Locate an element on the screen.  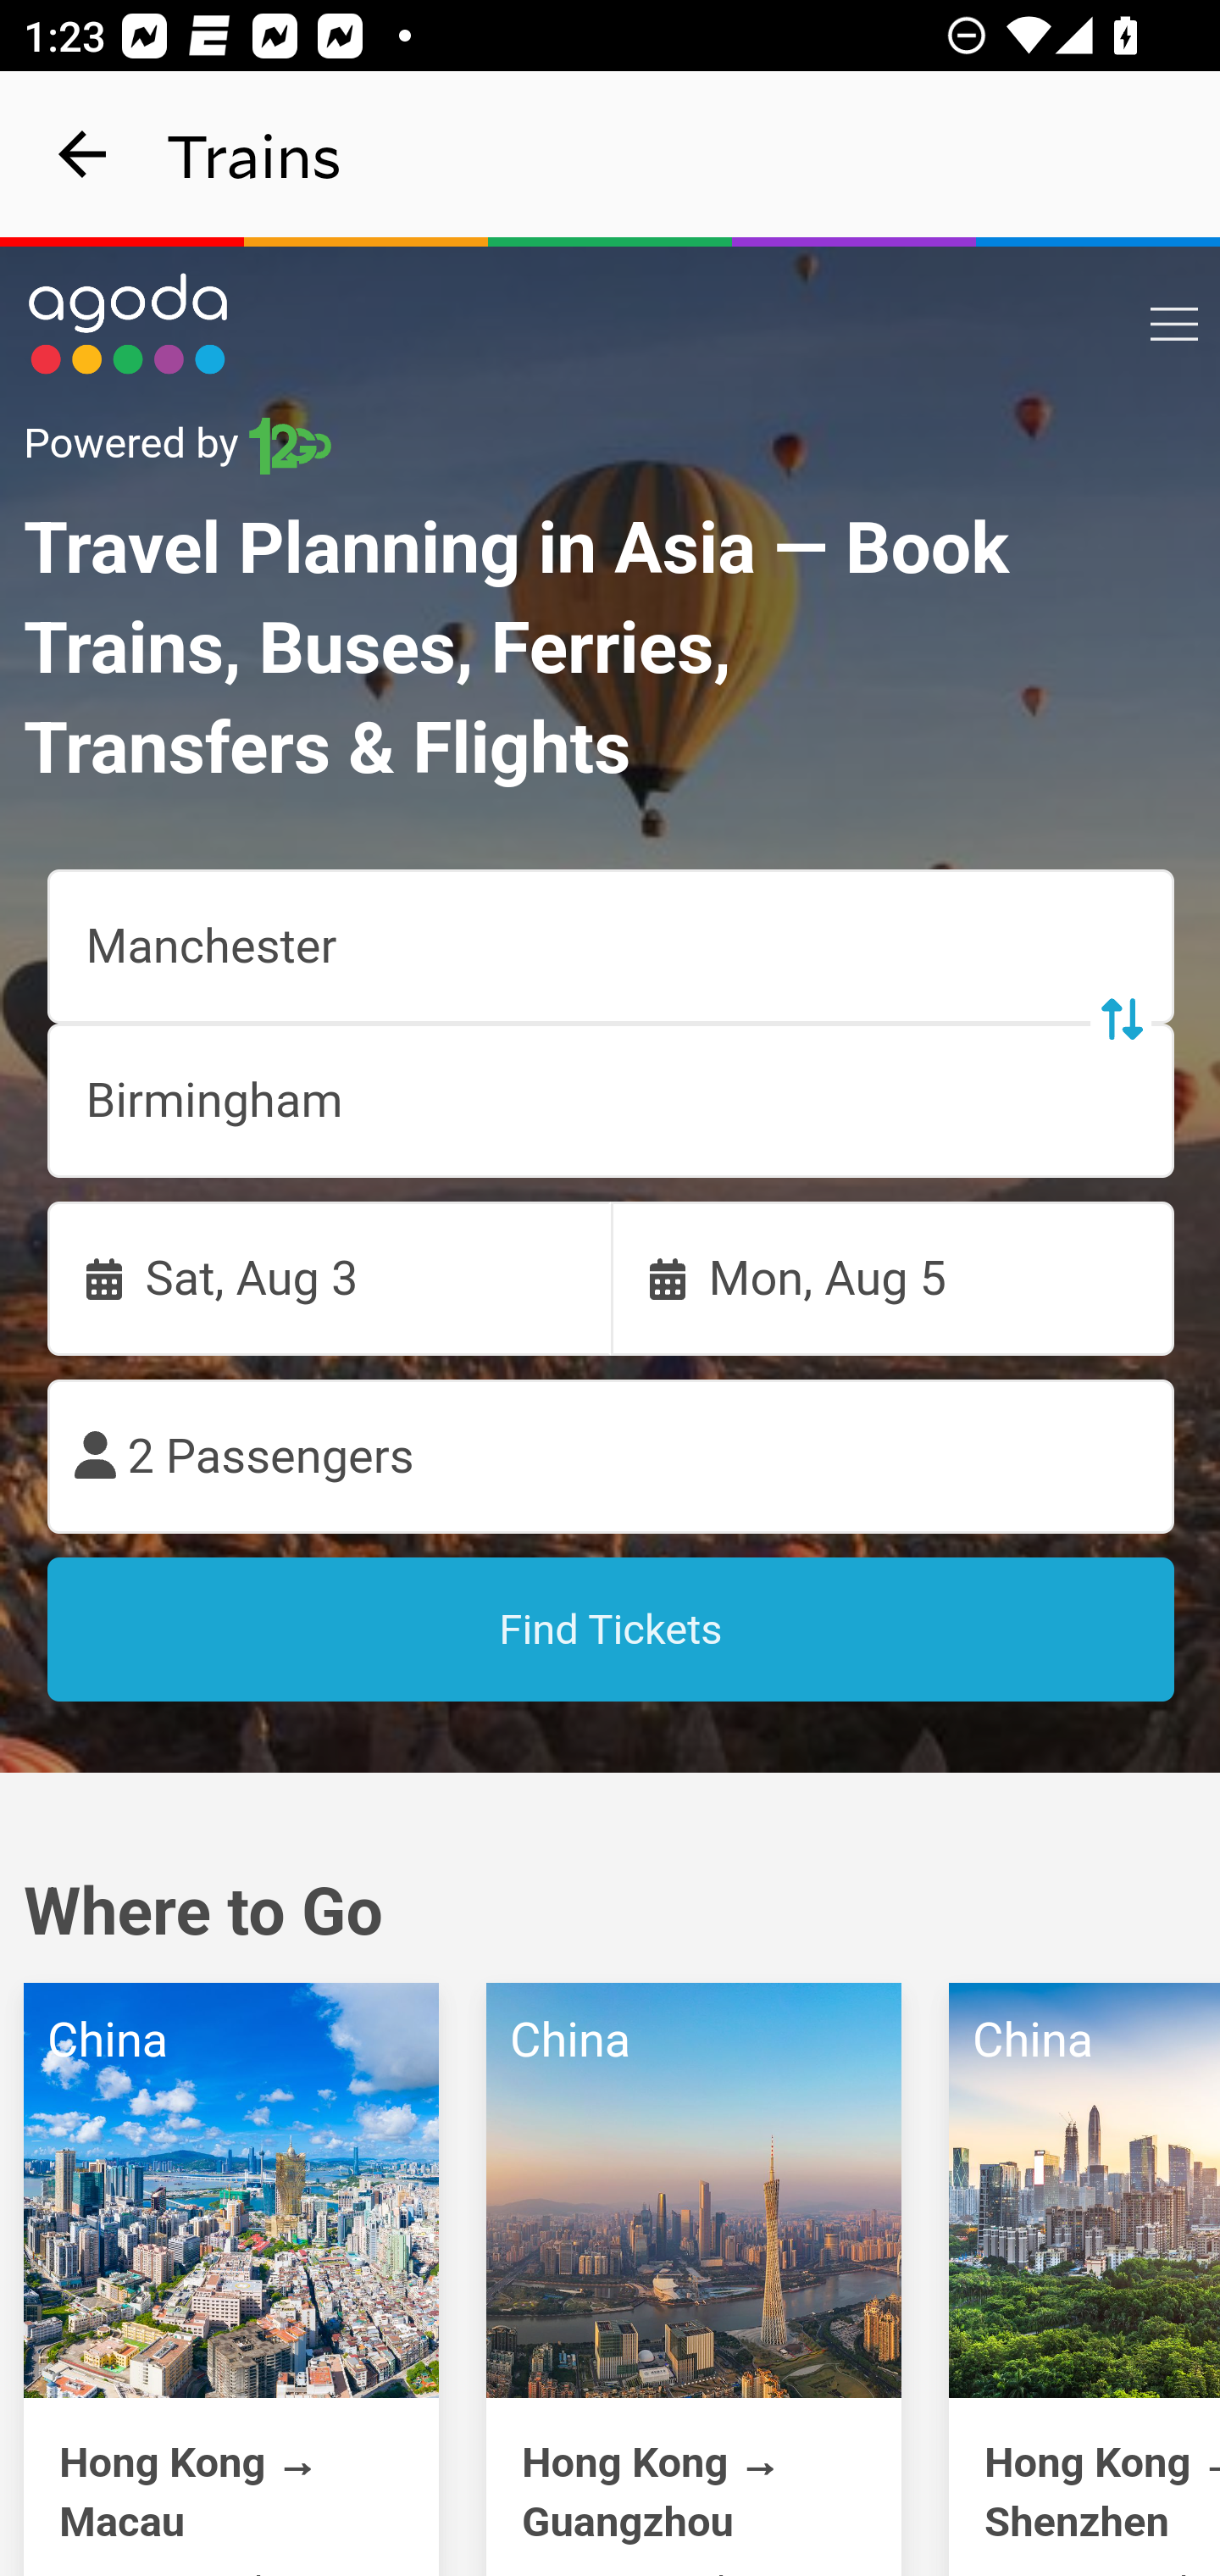
Mon, Aug 5 is located at coordinates (894, 1279).